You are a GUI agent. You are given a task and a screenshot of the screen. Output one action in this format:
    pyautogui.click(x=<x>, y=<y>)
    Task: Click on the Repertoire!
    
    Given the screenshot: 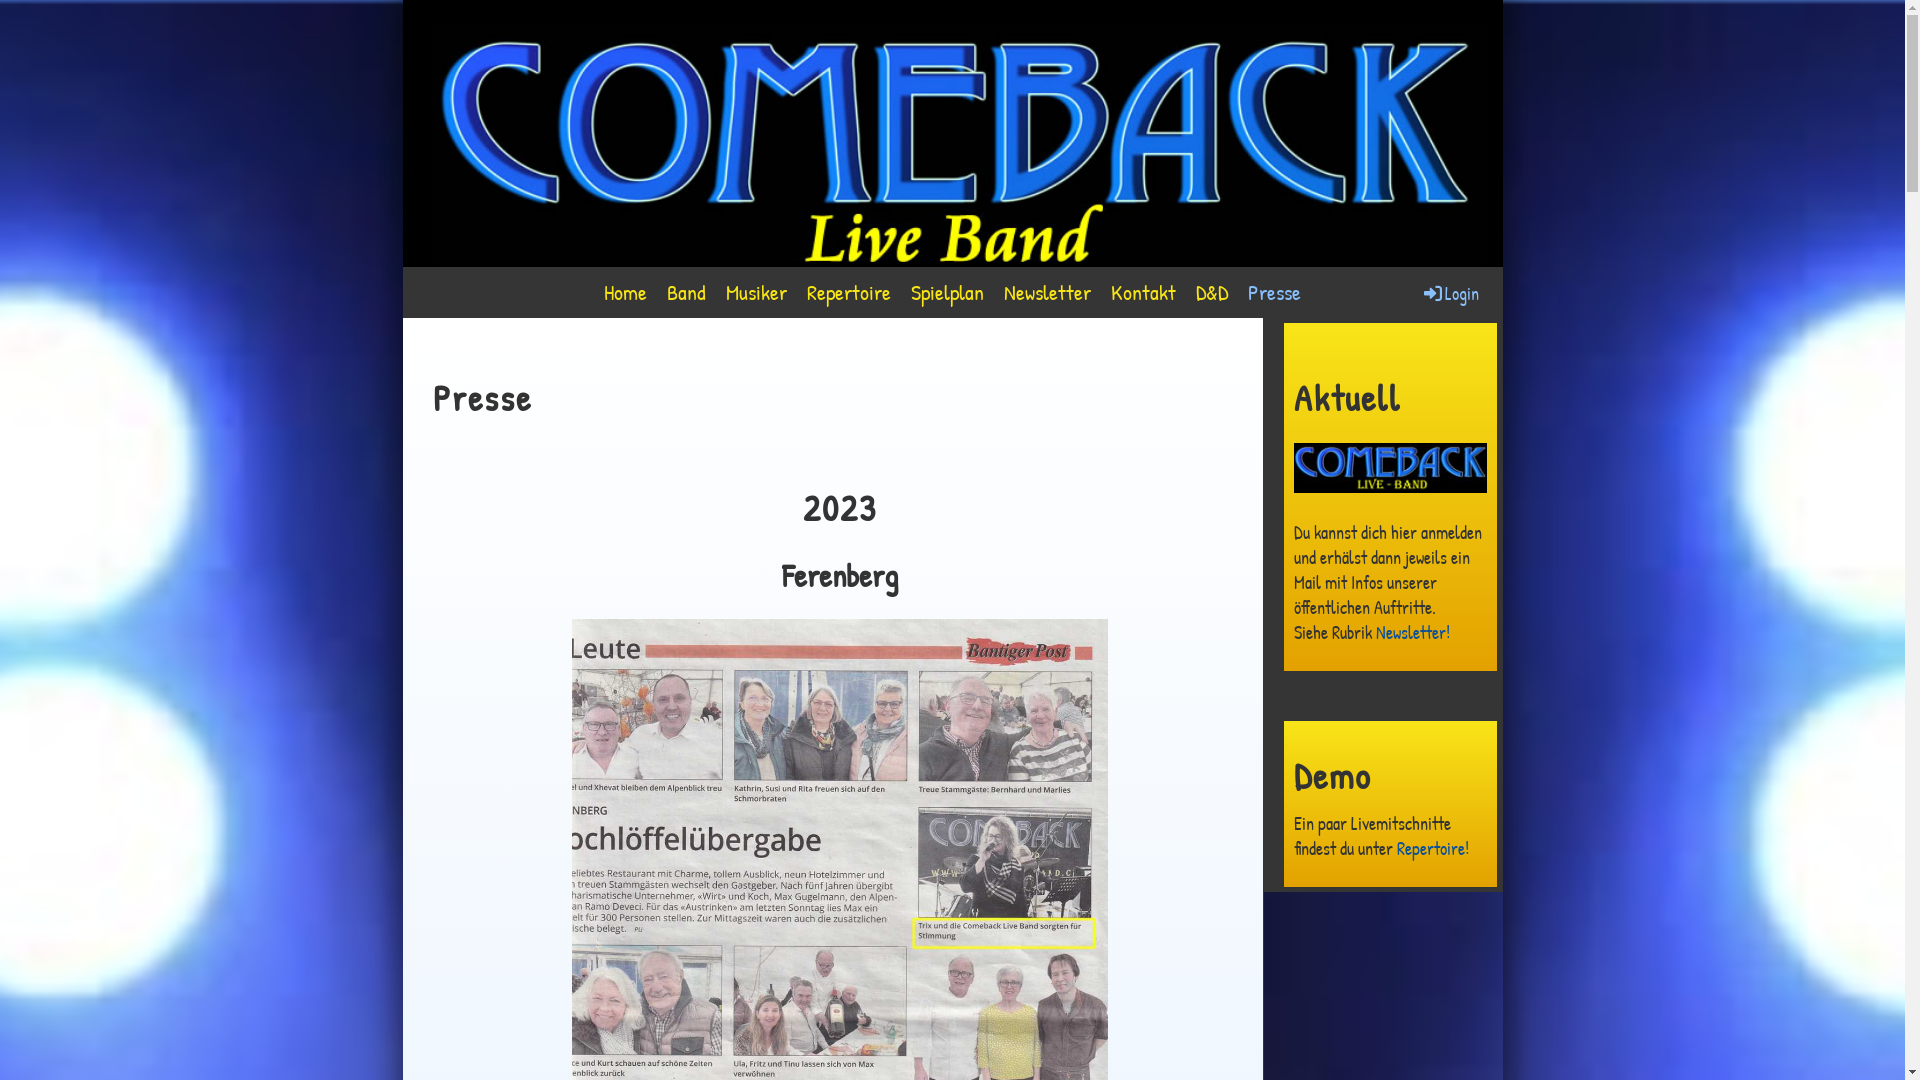 What is the action you would take?
    pyautogui.click(x=1432, y=848)
    